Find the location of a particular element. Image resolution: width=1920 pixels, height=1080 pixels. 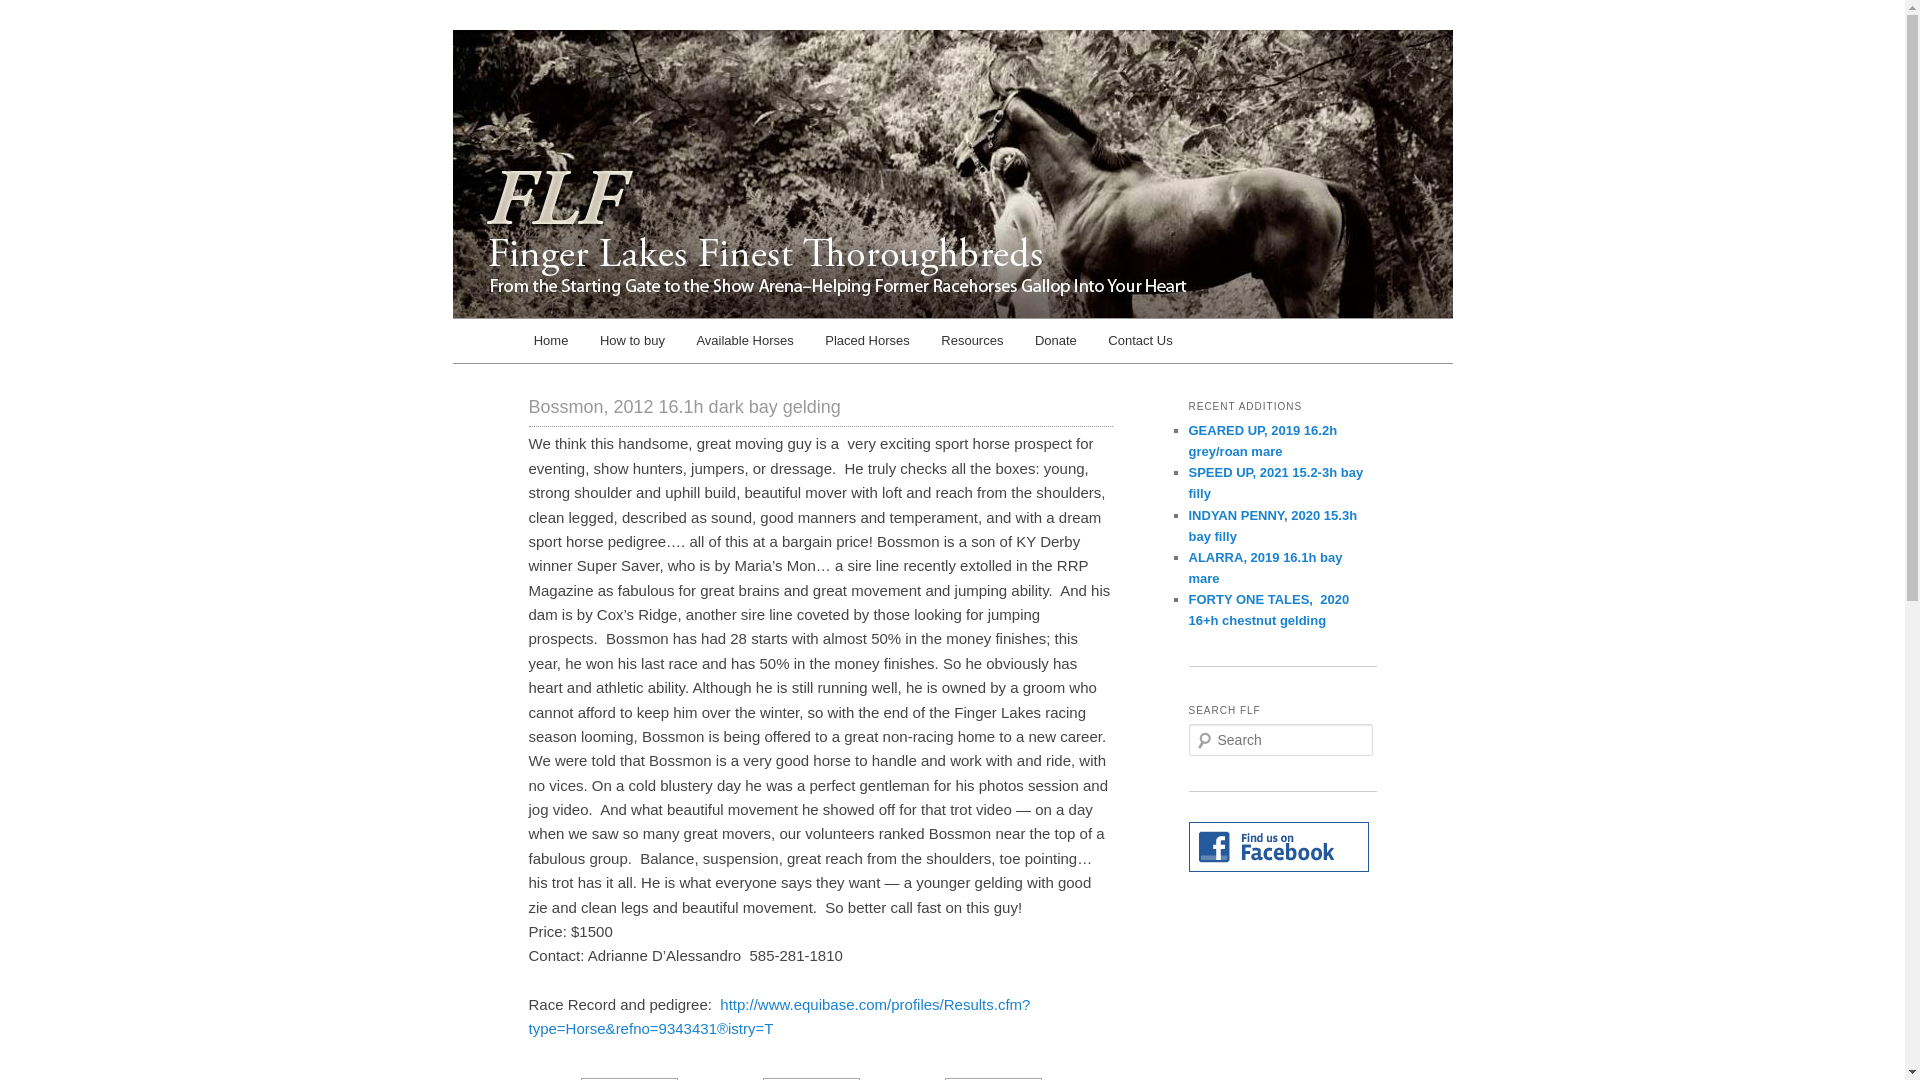

SPEED UP, 2021 15.2-3h bay filly is located at coordinates (1276, 483).